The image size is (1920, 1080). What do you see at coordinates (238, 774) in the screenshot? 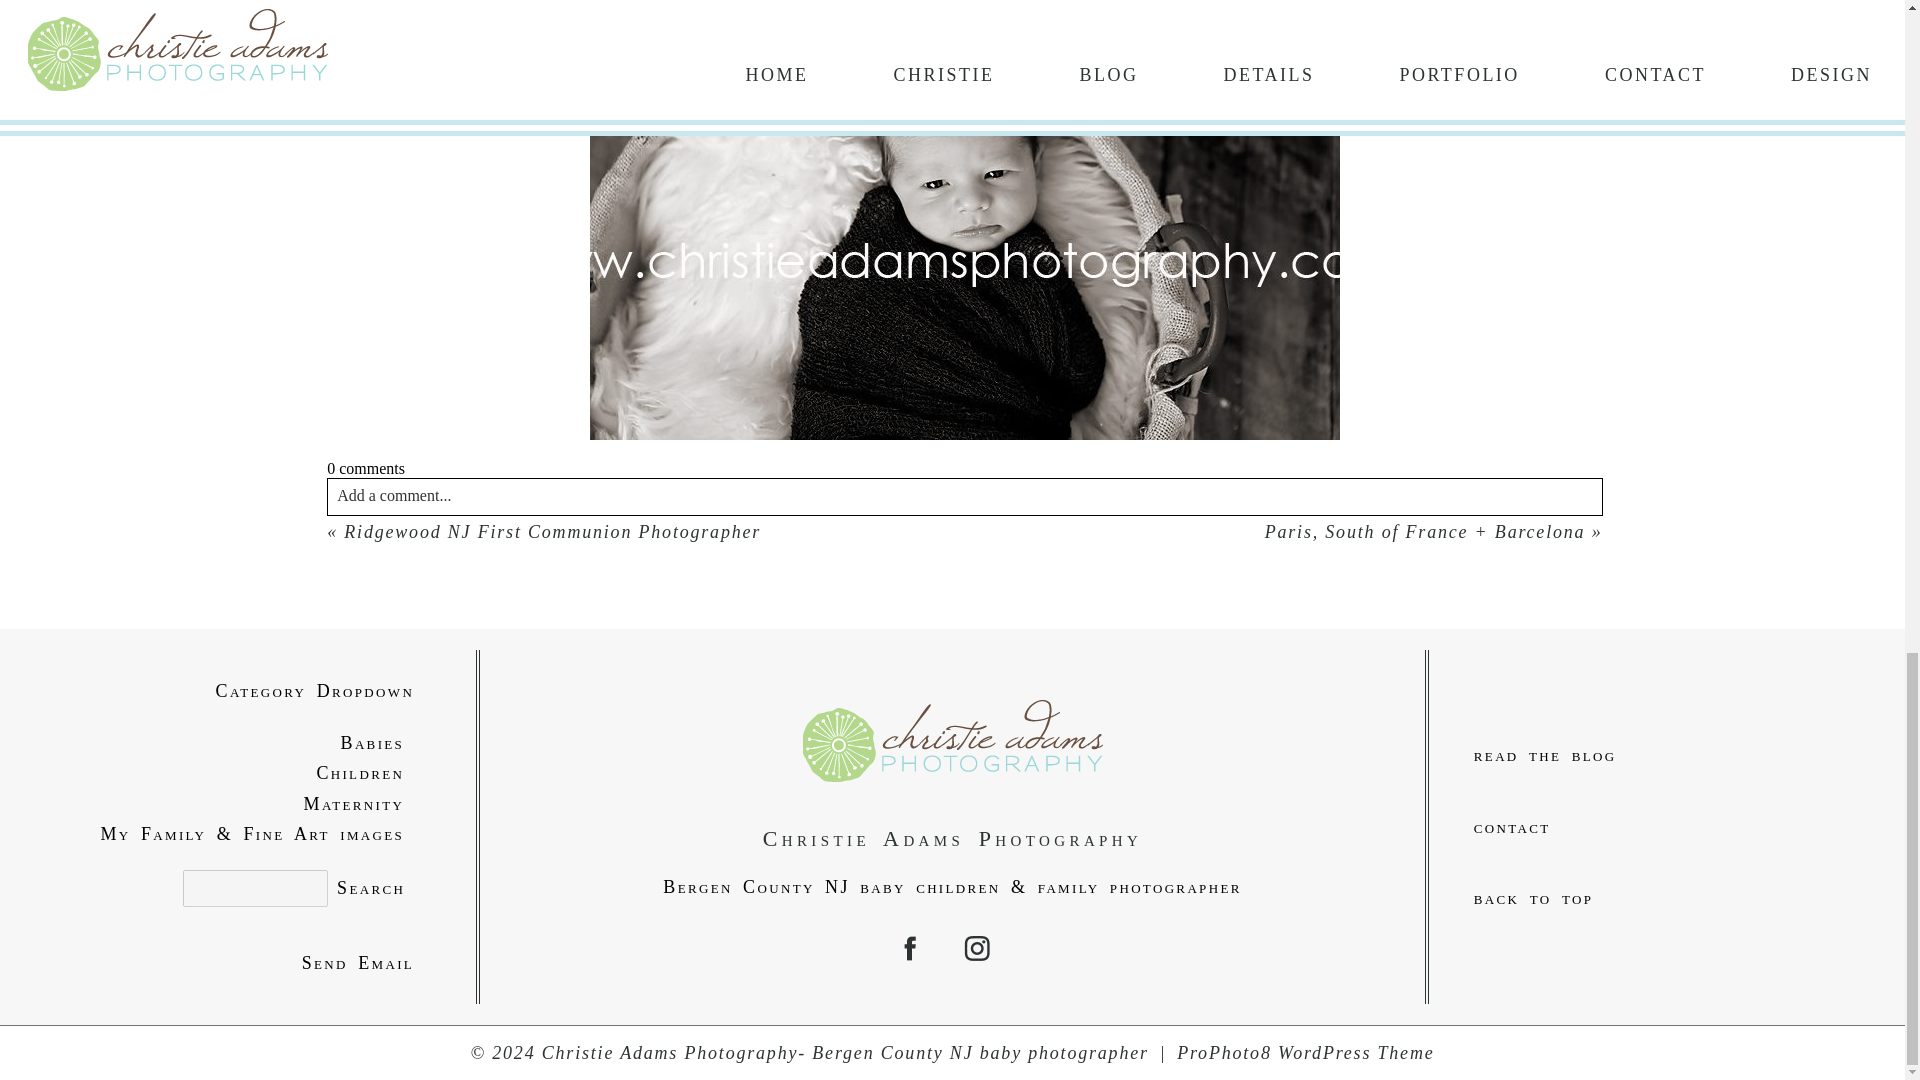
I see `Children` at bounding box center [238, 774].